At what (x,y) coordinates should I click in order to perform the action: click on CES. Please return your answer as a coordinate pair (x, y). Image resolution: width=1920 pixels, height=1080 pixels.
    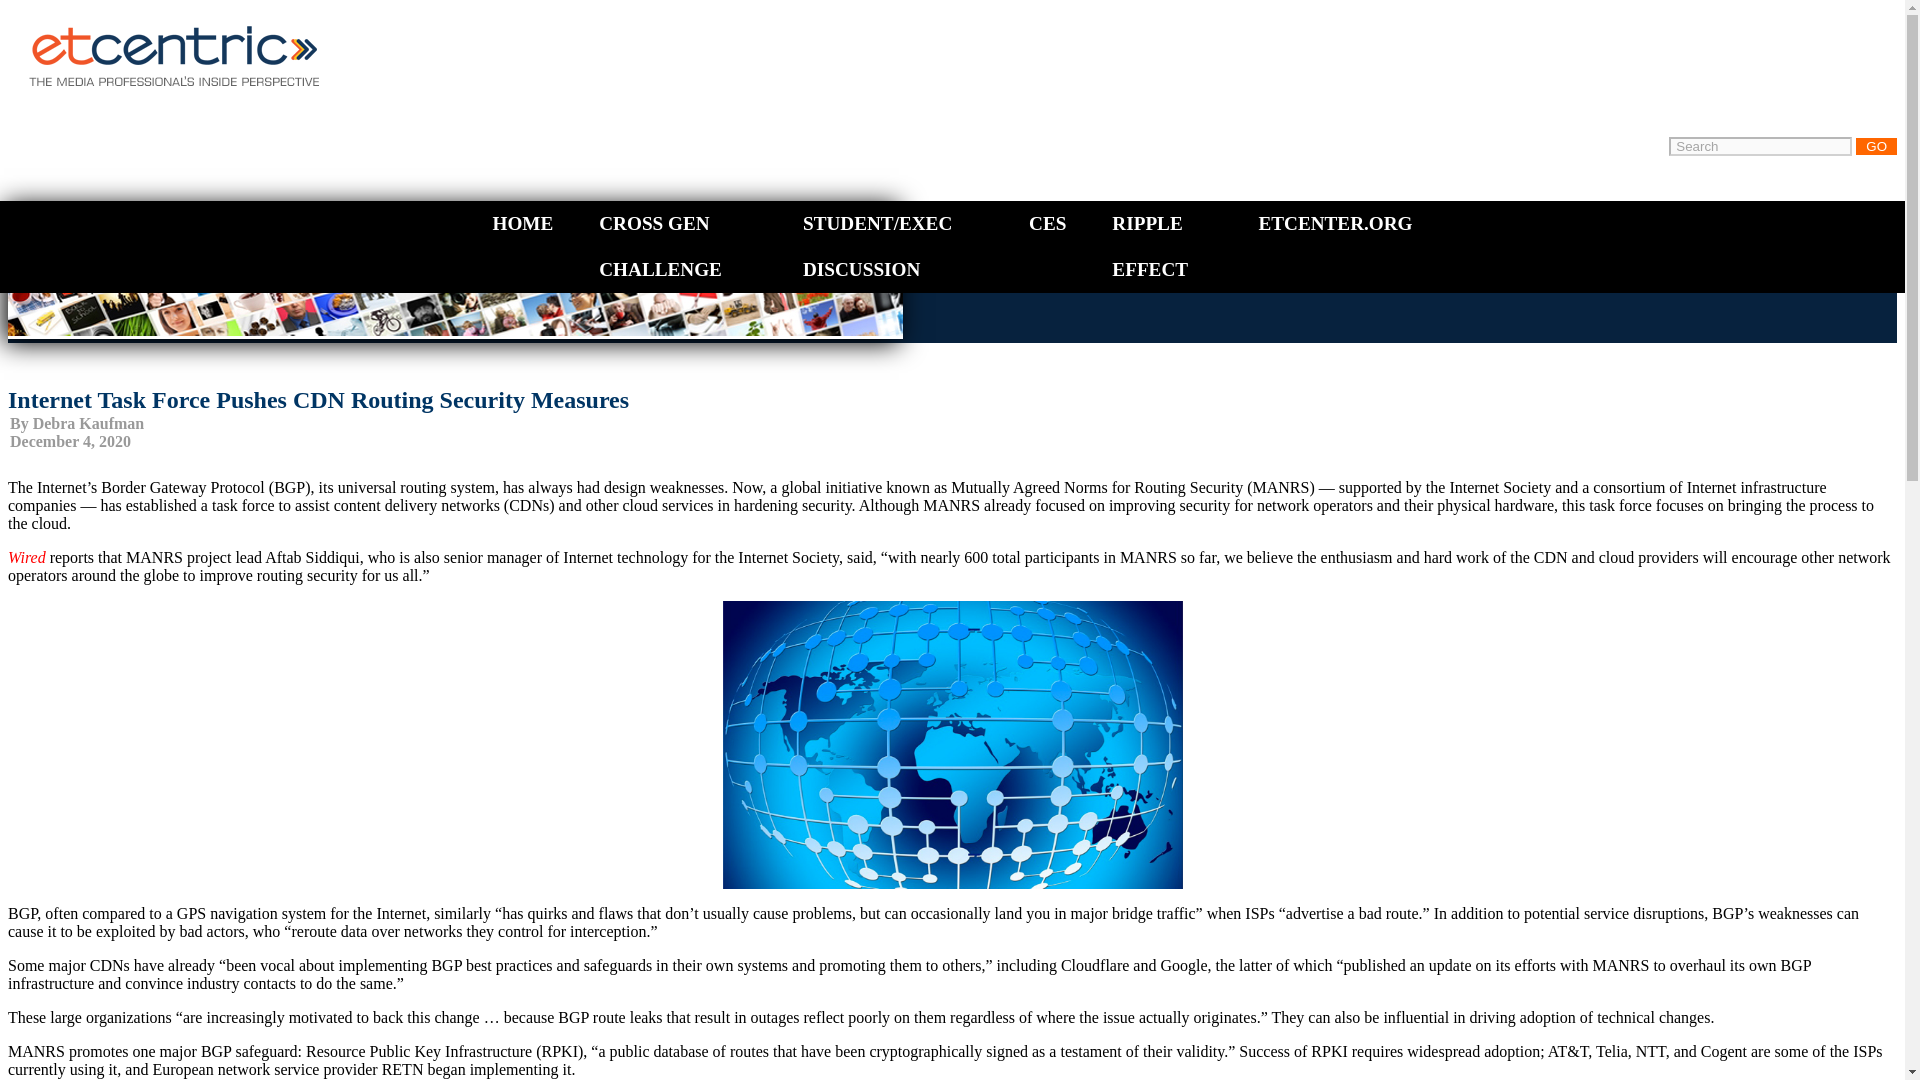
    Looking at the image, I should click on (1047, 223).